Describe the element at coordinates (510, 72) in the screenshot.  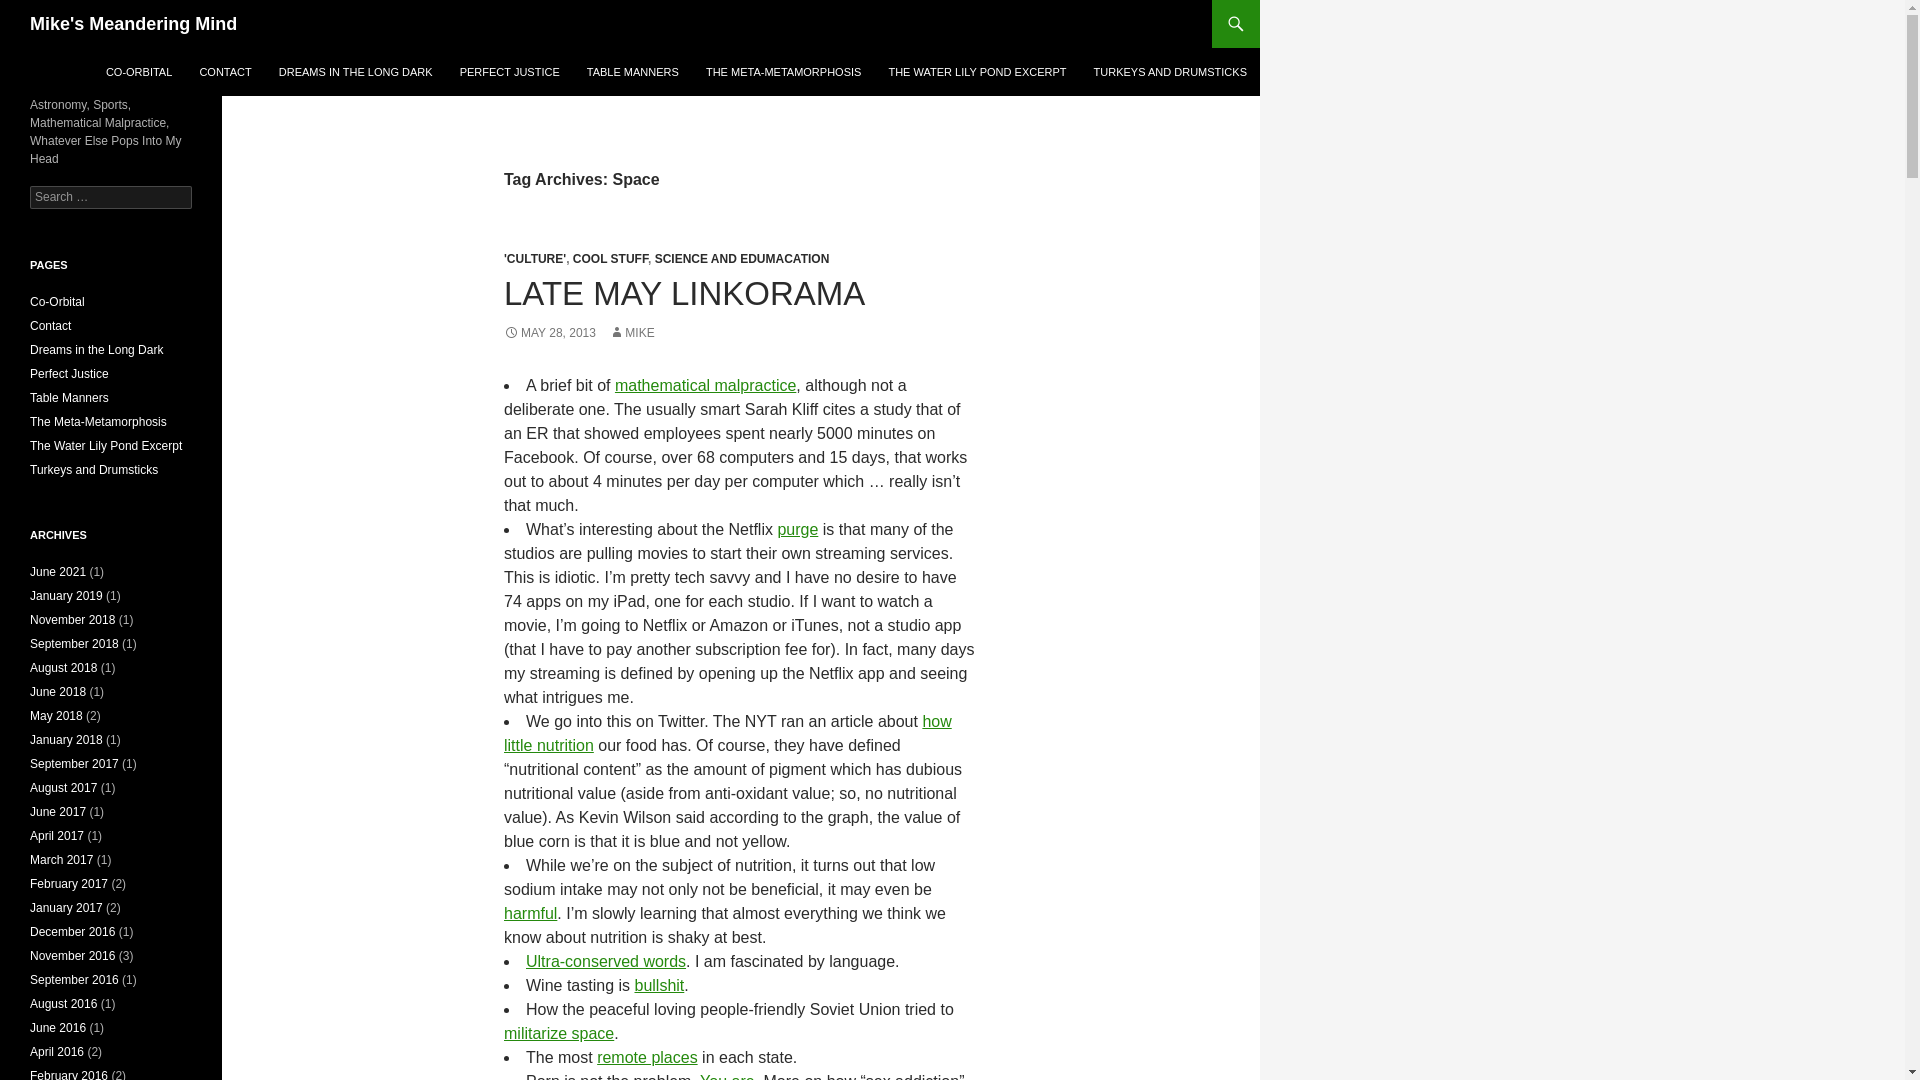
I see `PERFECT JUSTICE` at that location.